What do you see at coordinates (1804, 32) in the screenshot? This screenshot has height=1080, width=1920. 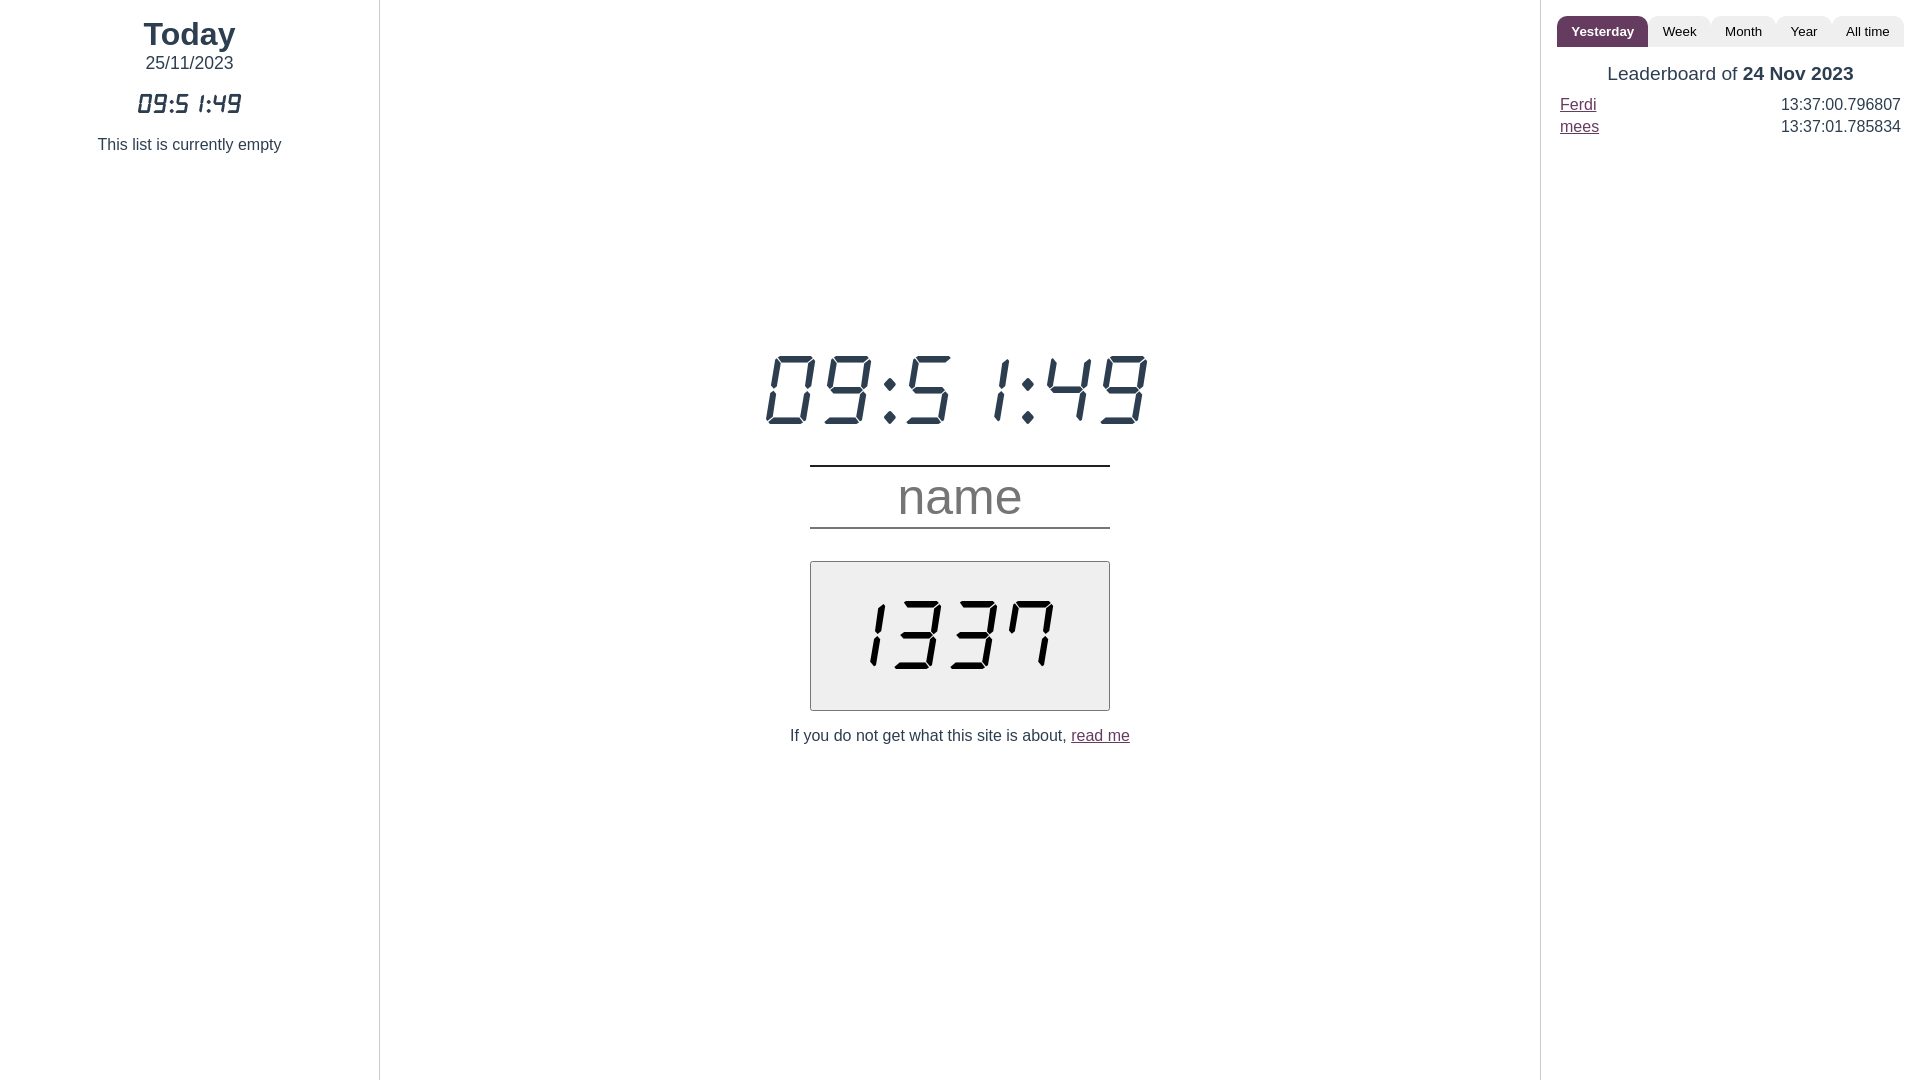 I see `Year` at bounding box center [1804, 32].